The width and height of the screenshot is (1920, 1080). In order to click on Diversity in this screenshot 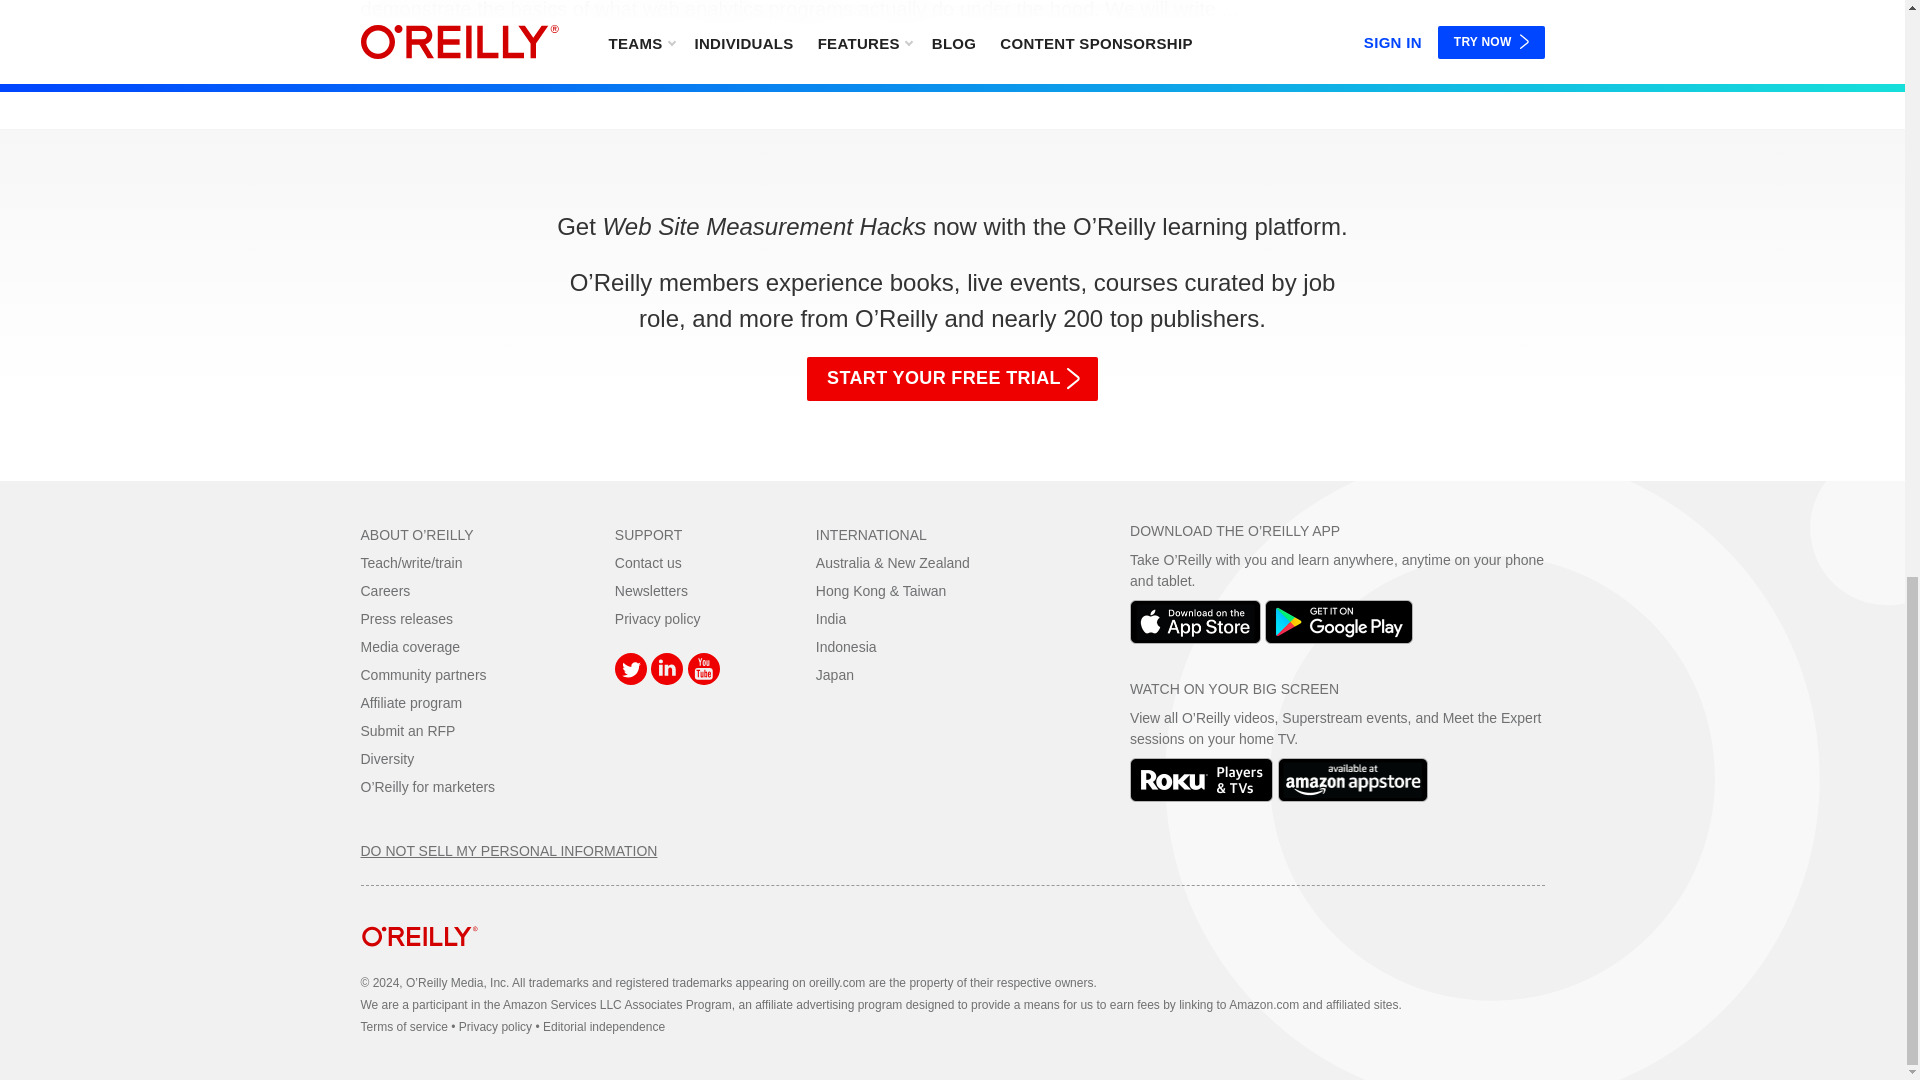, I will do `click(387, 758)`.